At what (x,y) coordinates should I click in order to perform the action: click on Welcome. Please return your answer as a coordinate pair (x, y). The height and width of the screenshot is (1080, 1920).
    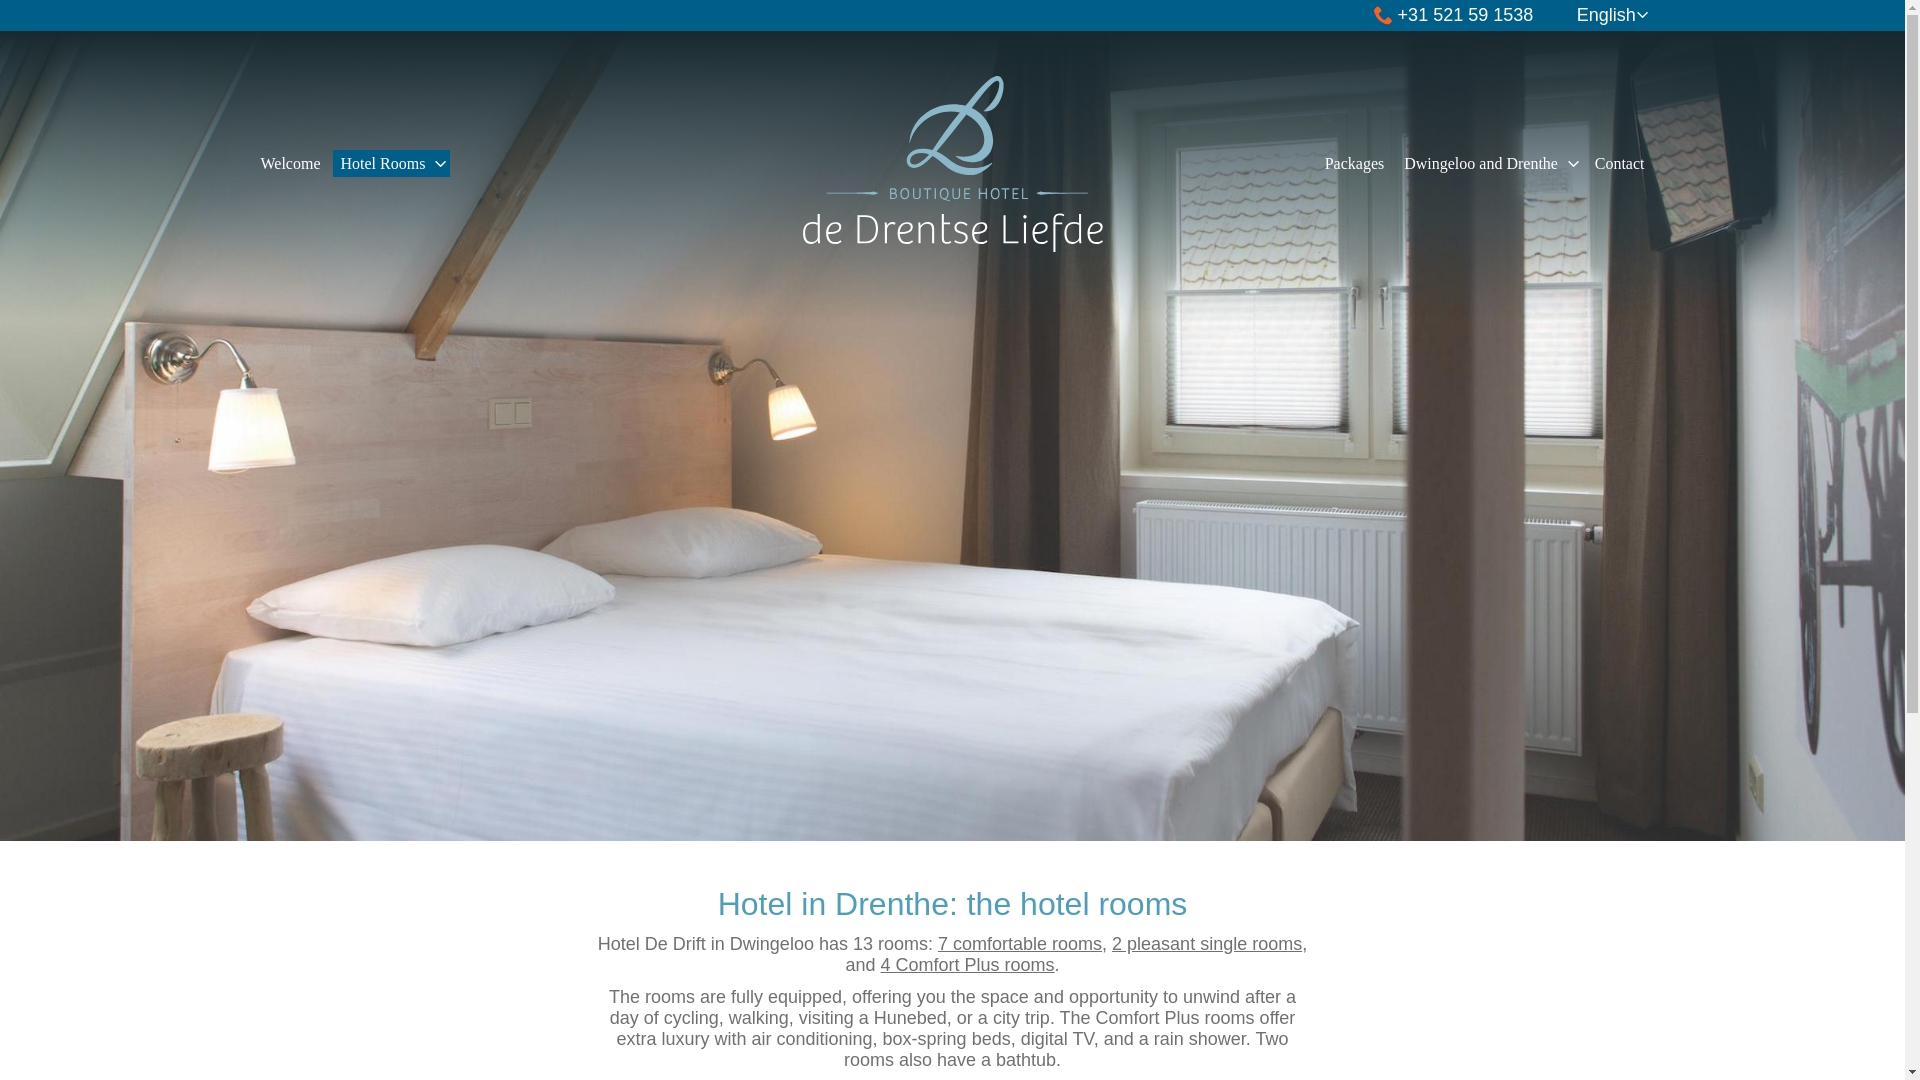
    Looking at the image, I should click on (290, 164).